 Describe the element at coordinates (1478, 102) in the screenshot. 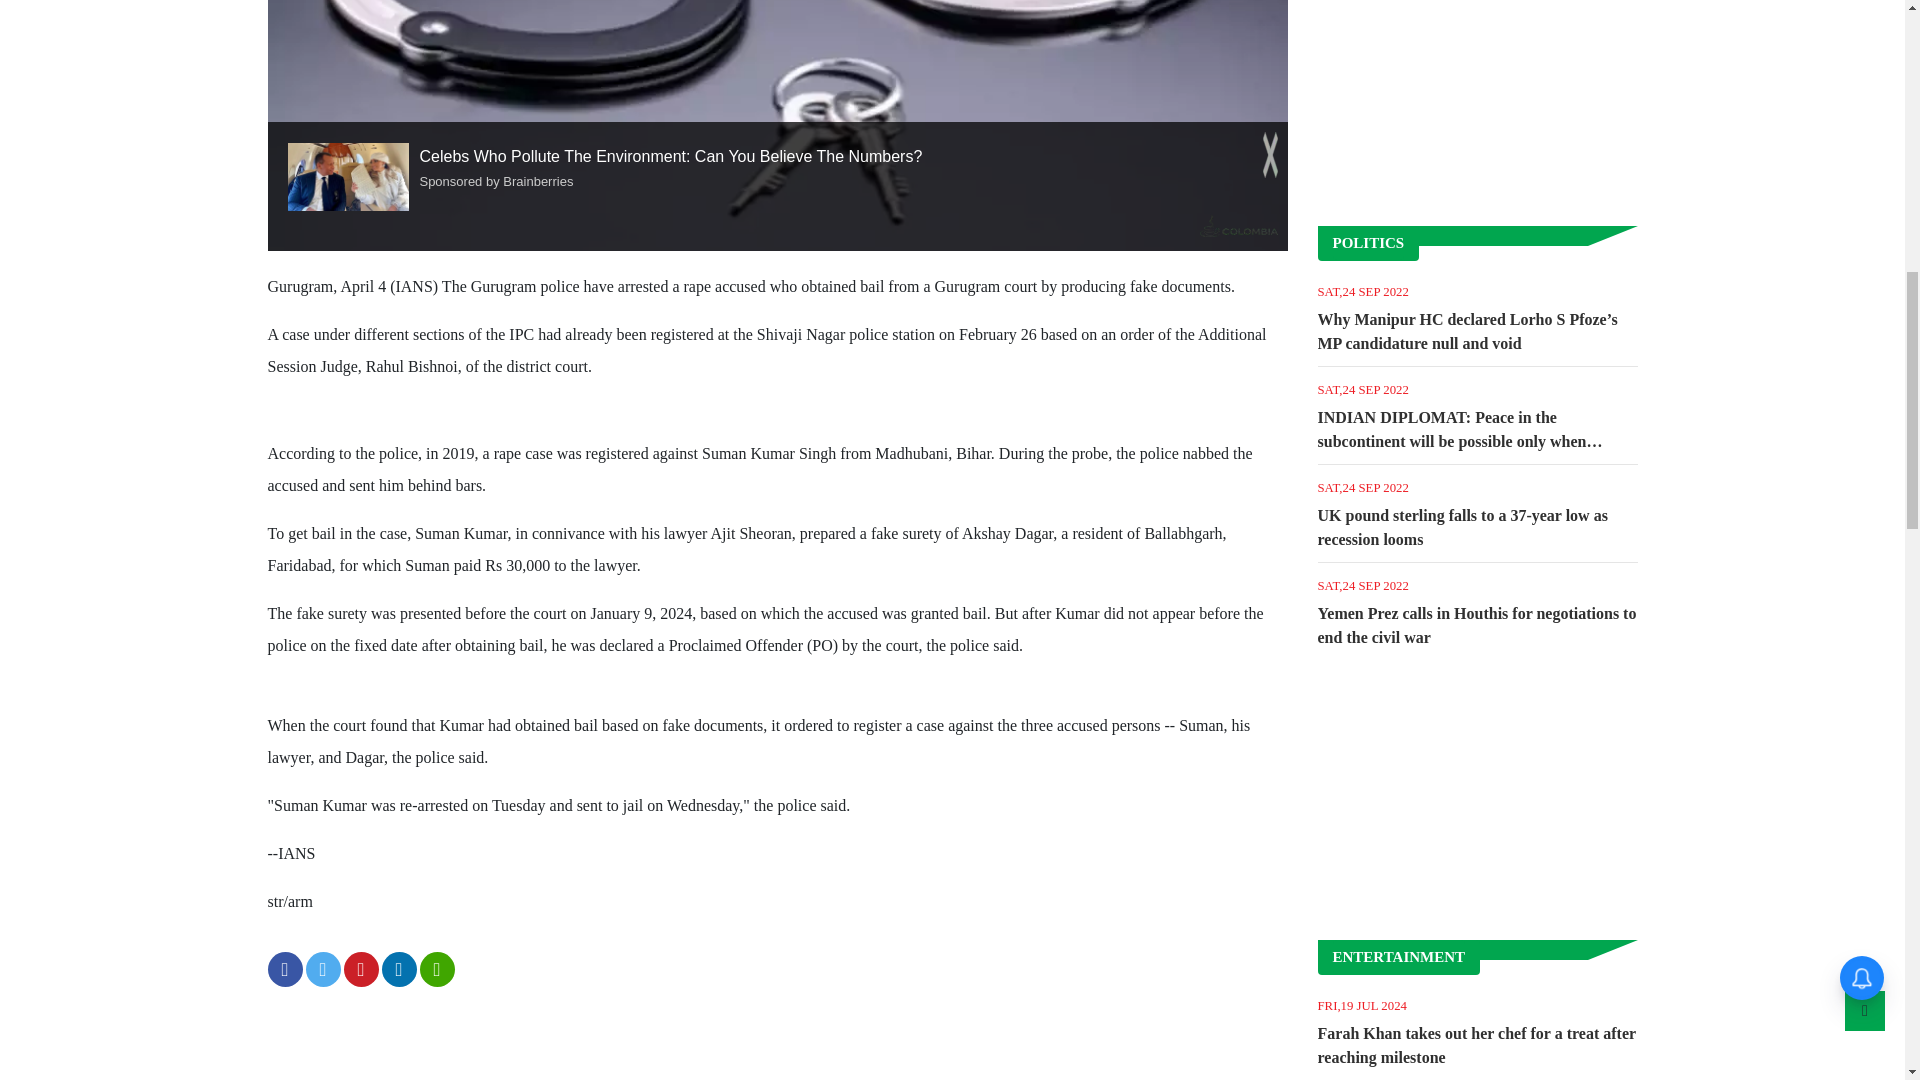

I see `Advertisement` at that location.